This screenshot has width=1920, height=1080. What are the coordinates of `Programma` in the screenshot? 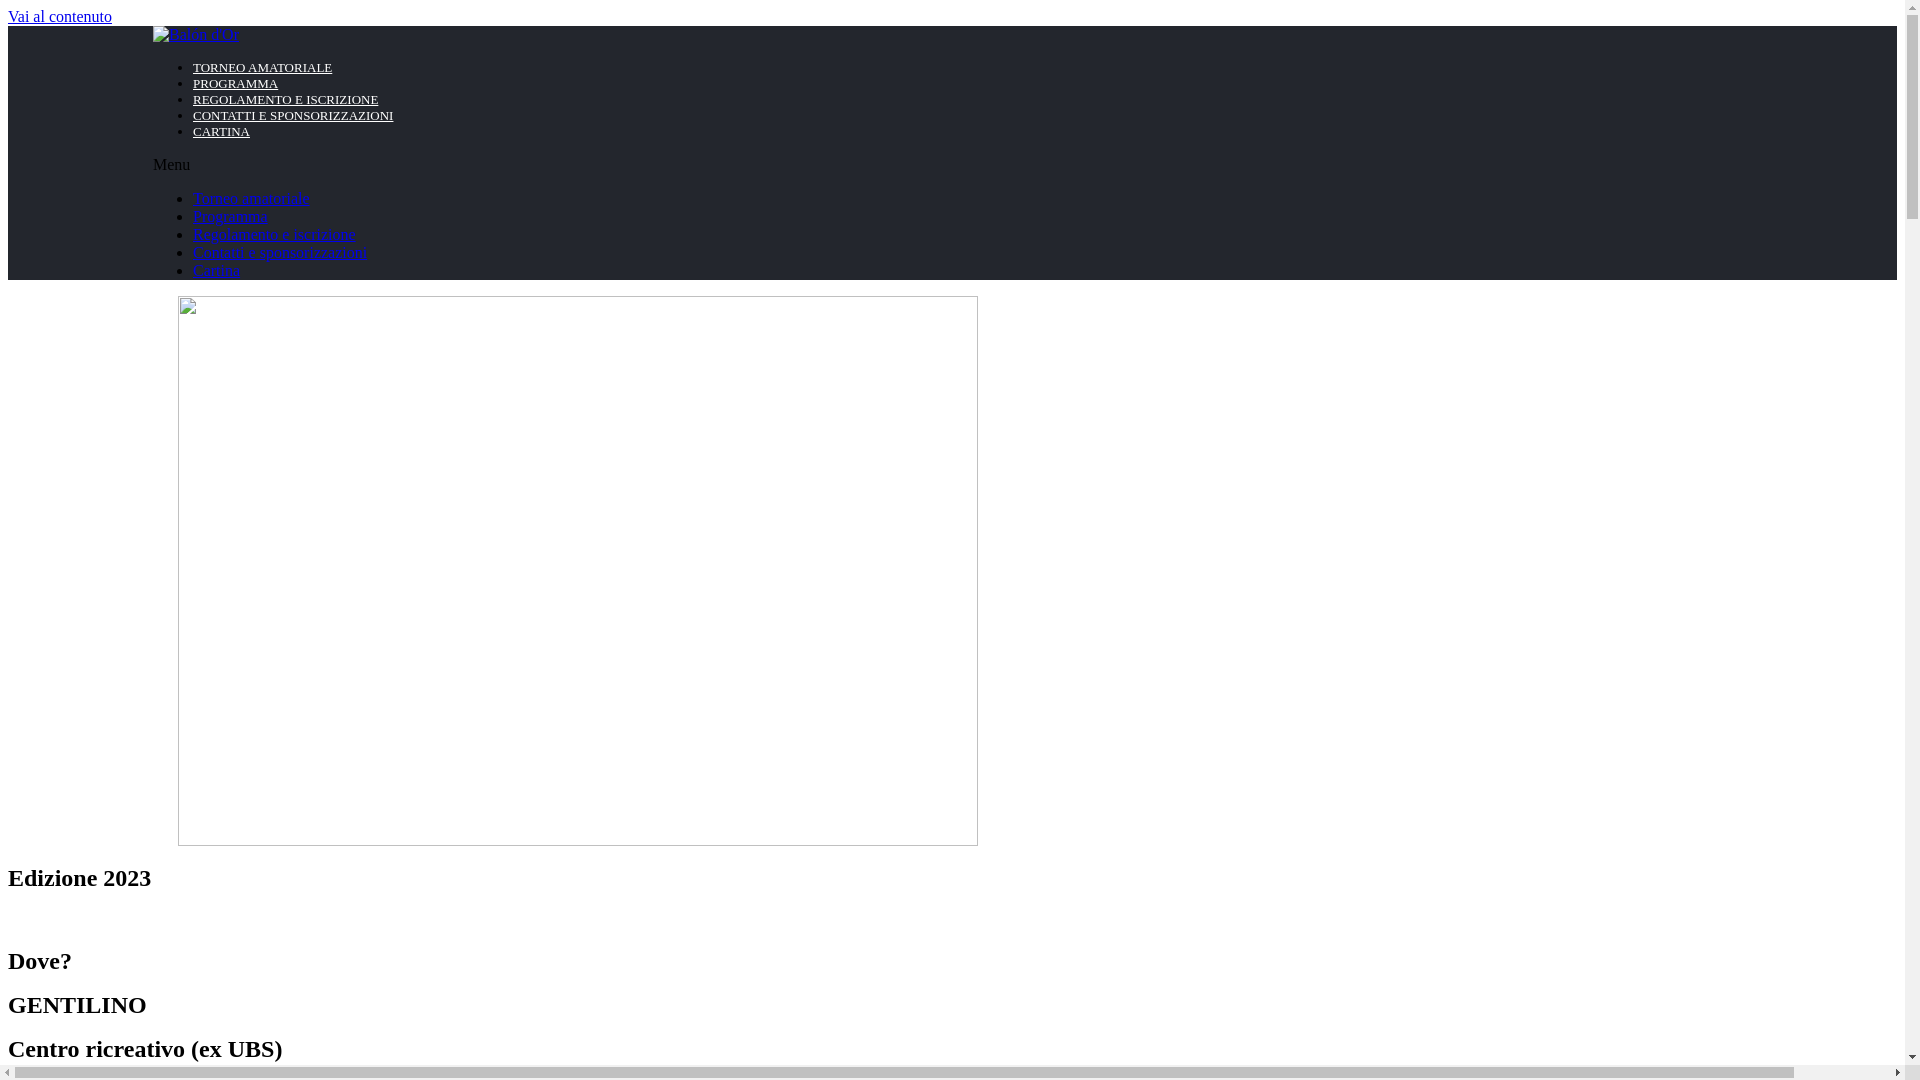 It's located at (230, 216).